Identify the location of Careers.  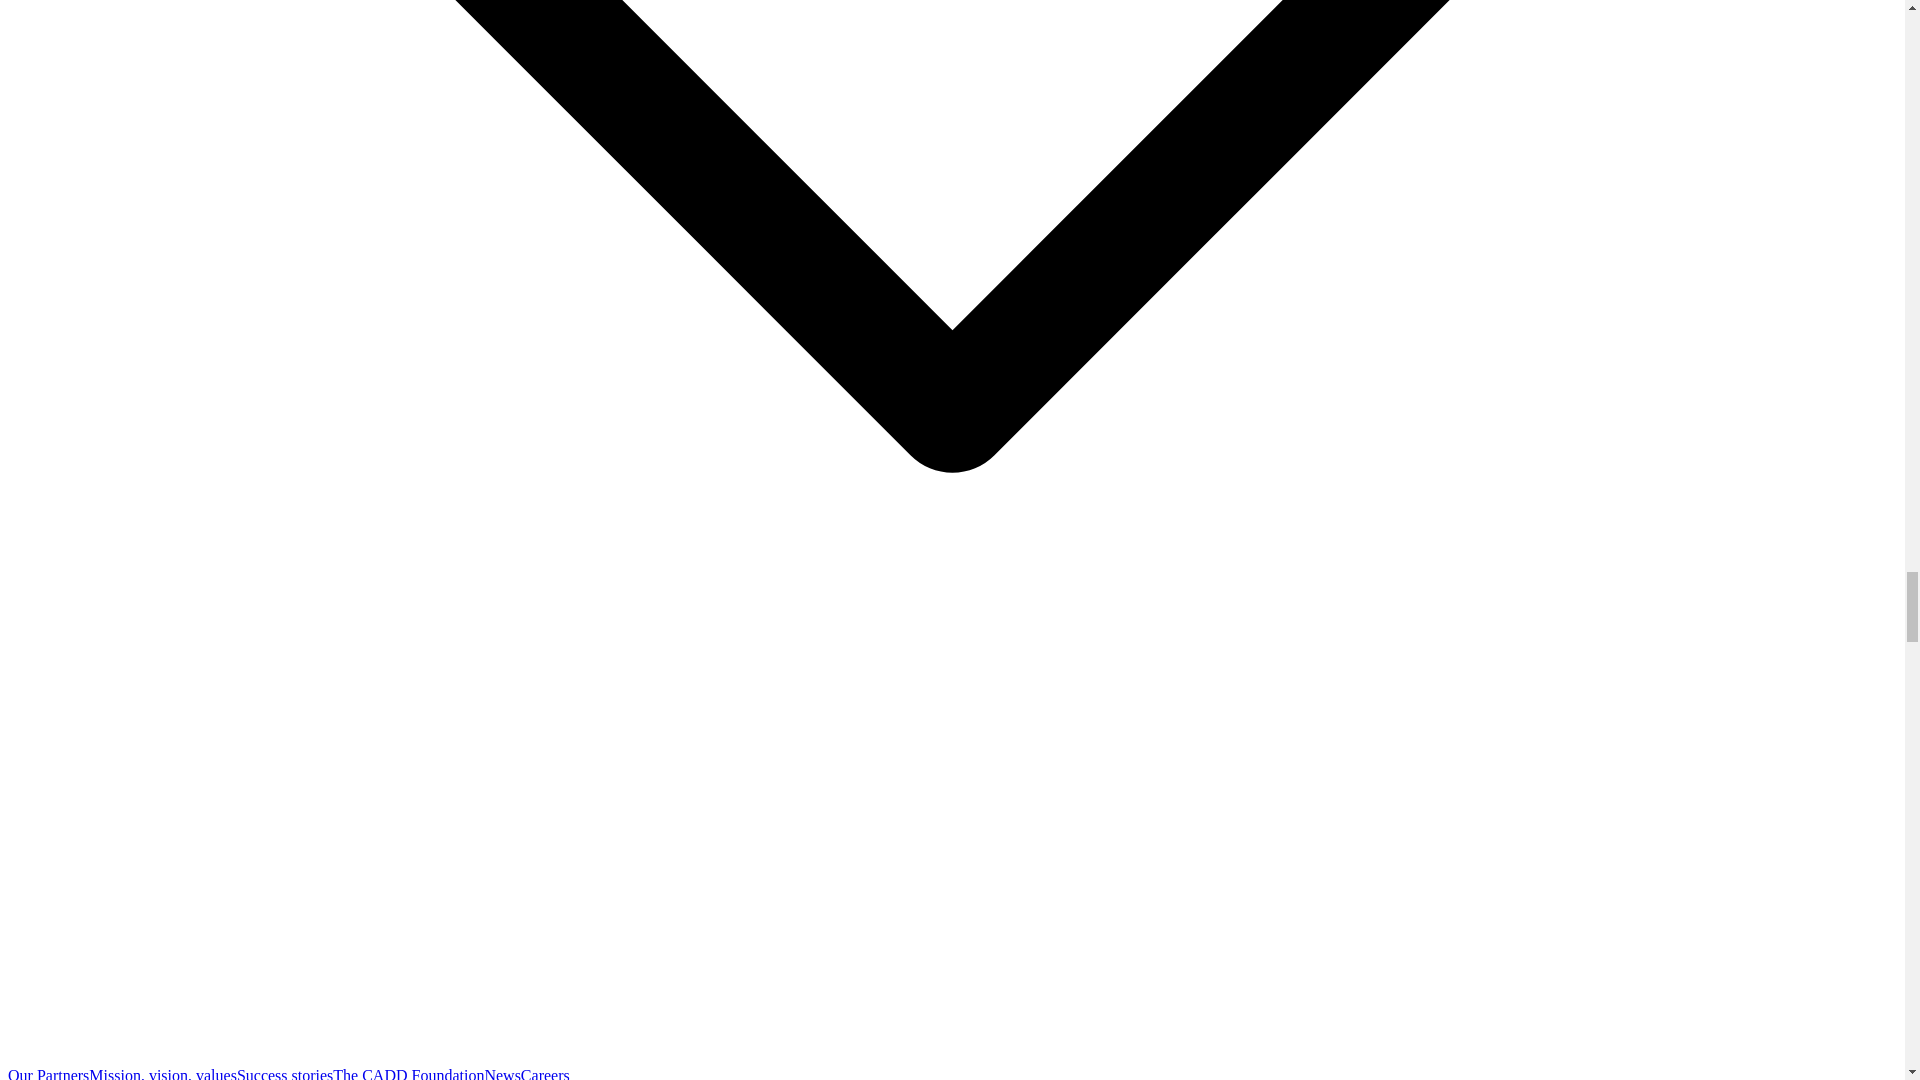
(545, 1074).